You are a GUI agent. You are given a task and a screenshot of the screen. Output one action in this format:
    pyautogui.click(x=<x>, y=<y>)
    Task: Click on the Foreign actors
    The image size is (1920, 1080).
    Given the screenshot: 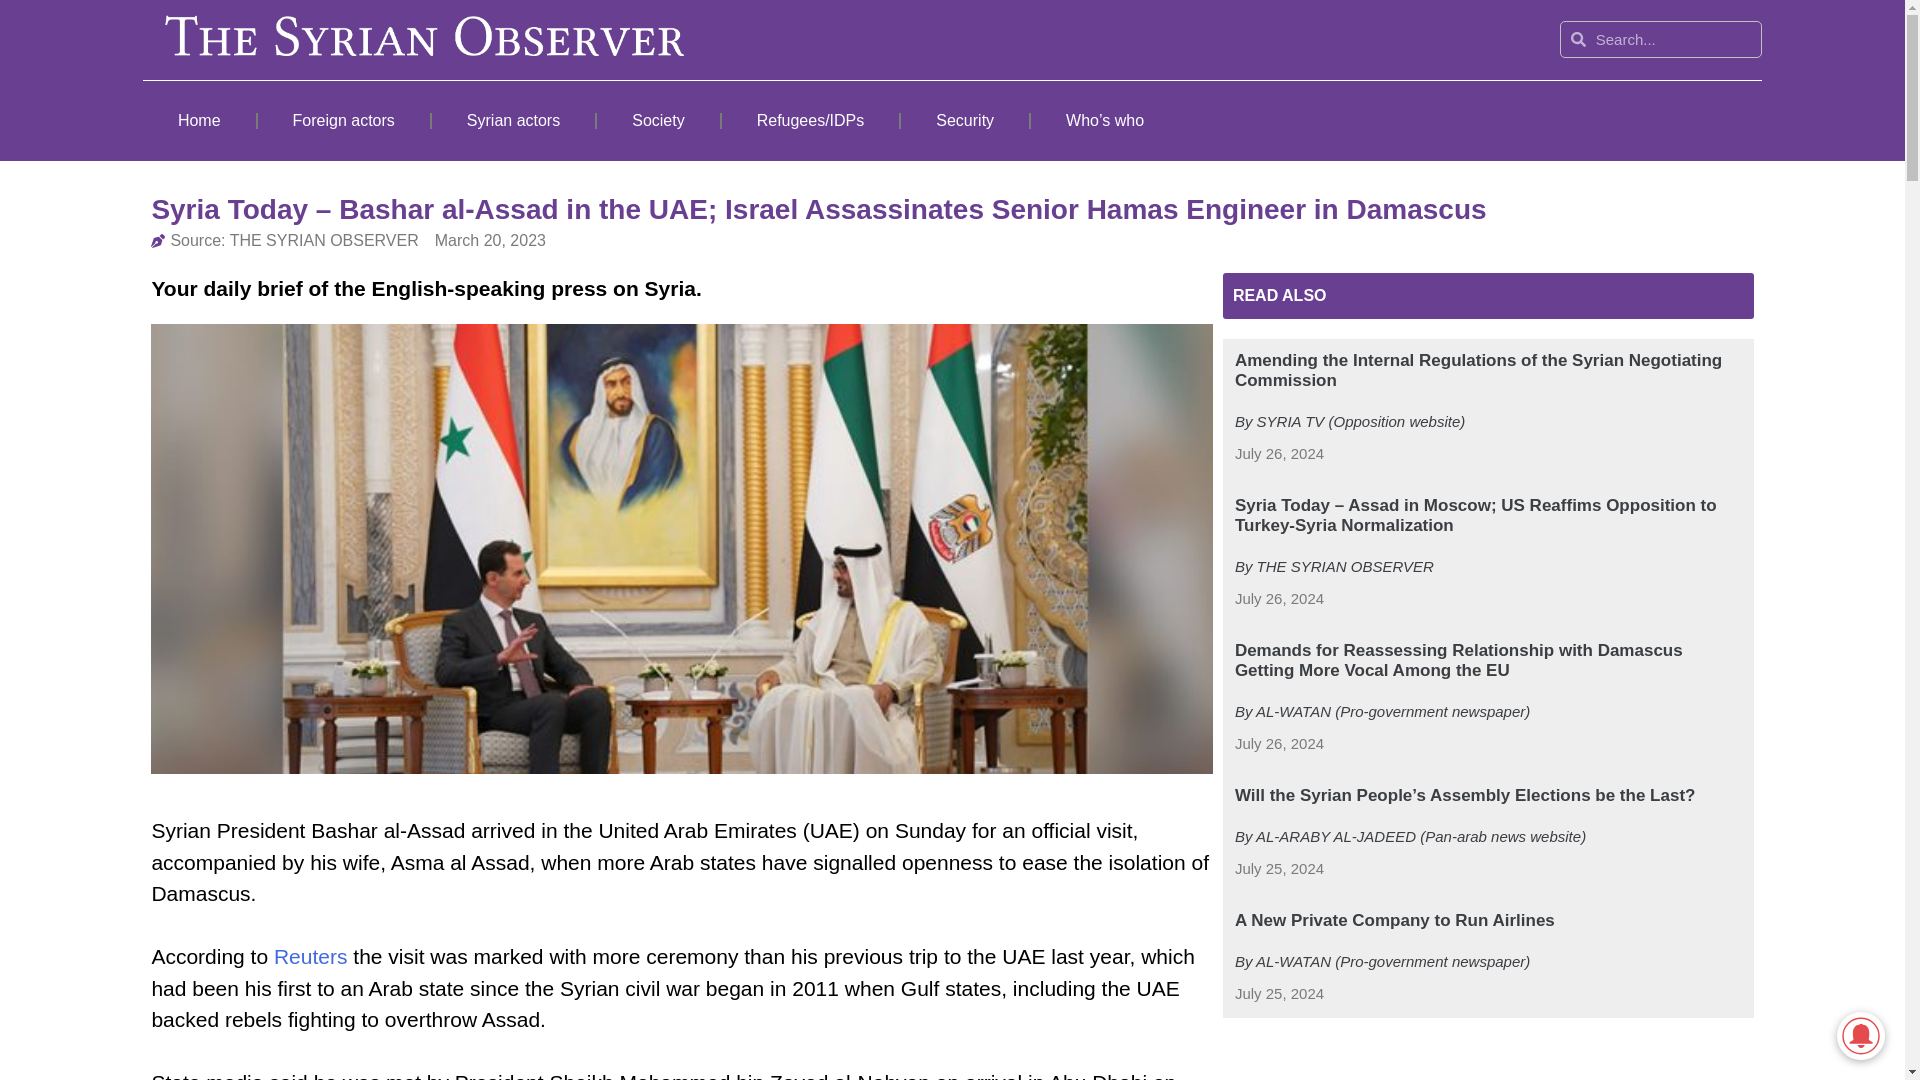 What is the action you would take?
    pyautogui.click(x=344, y=120)
    